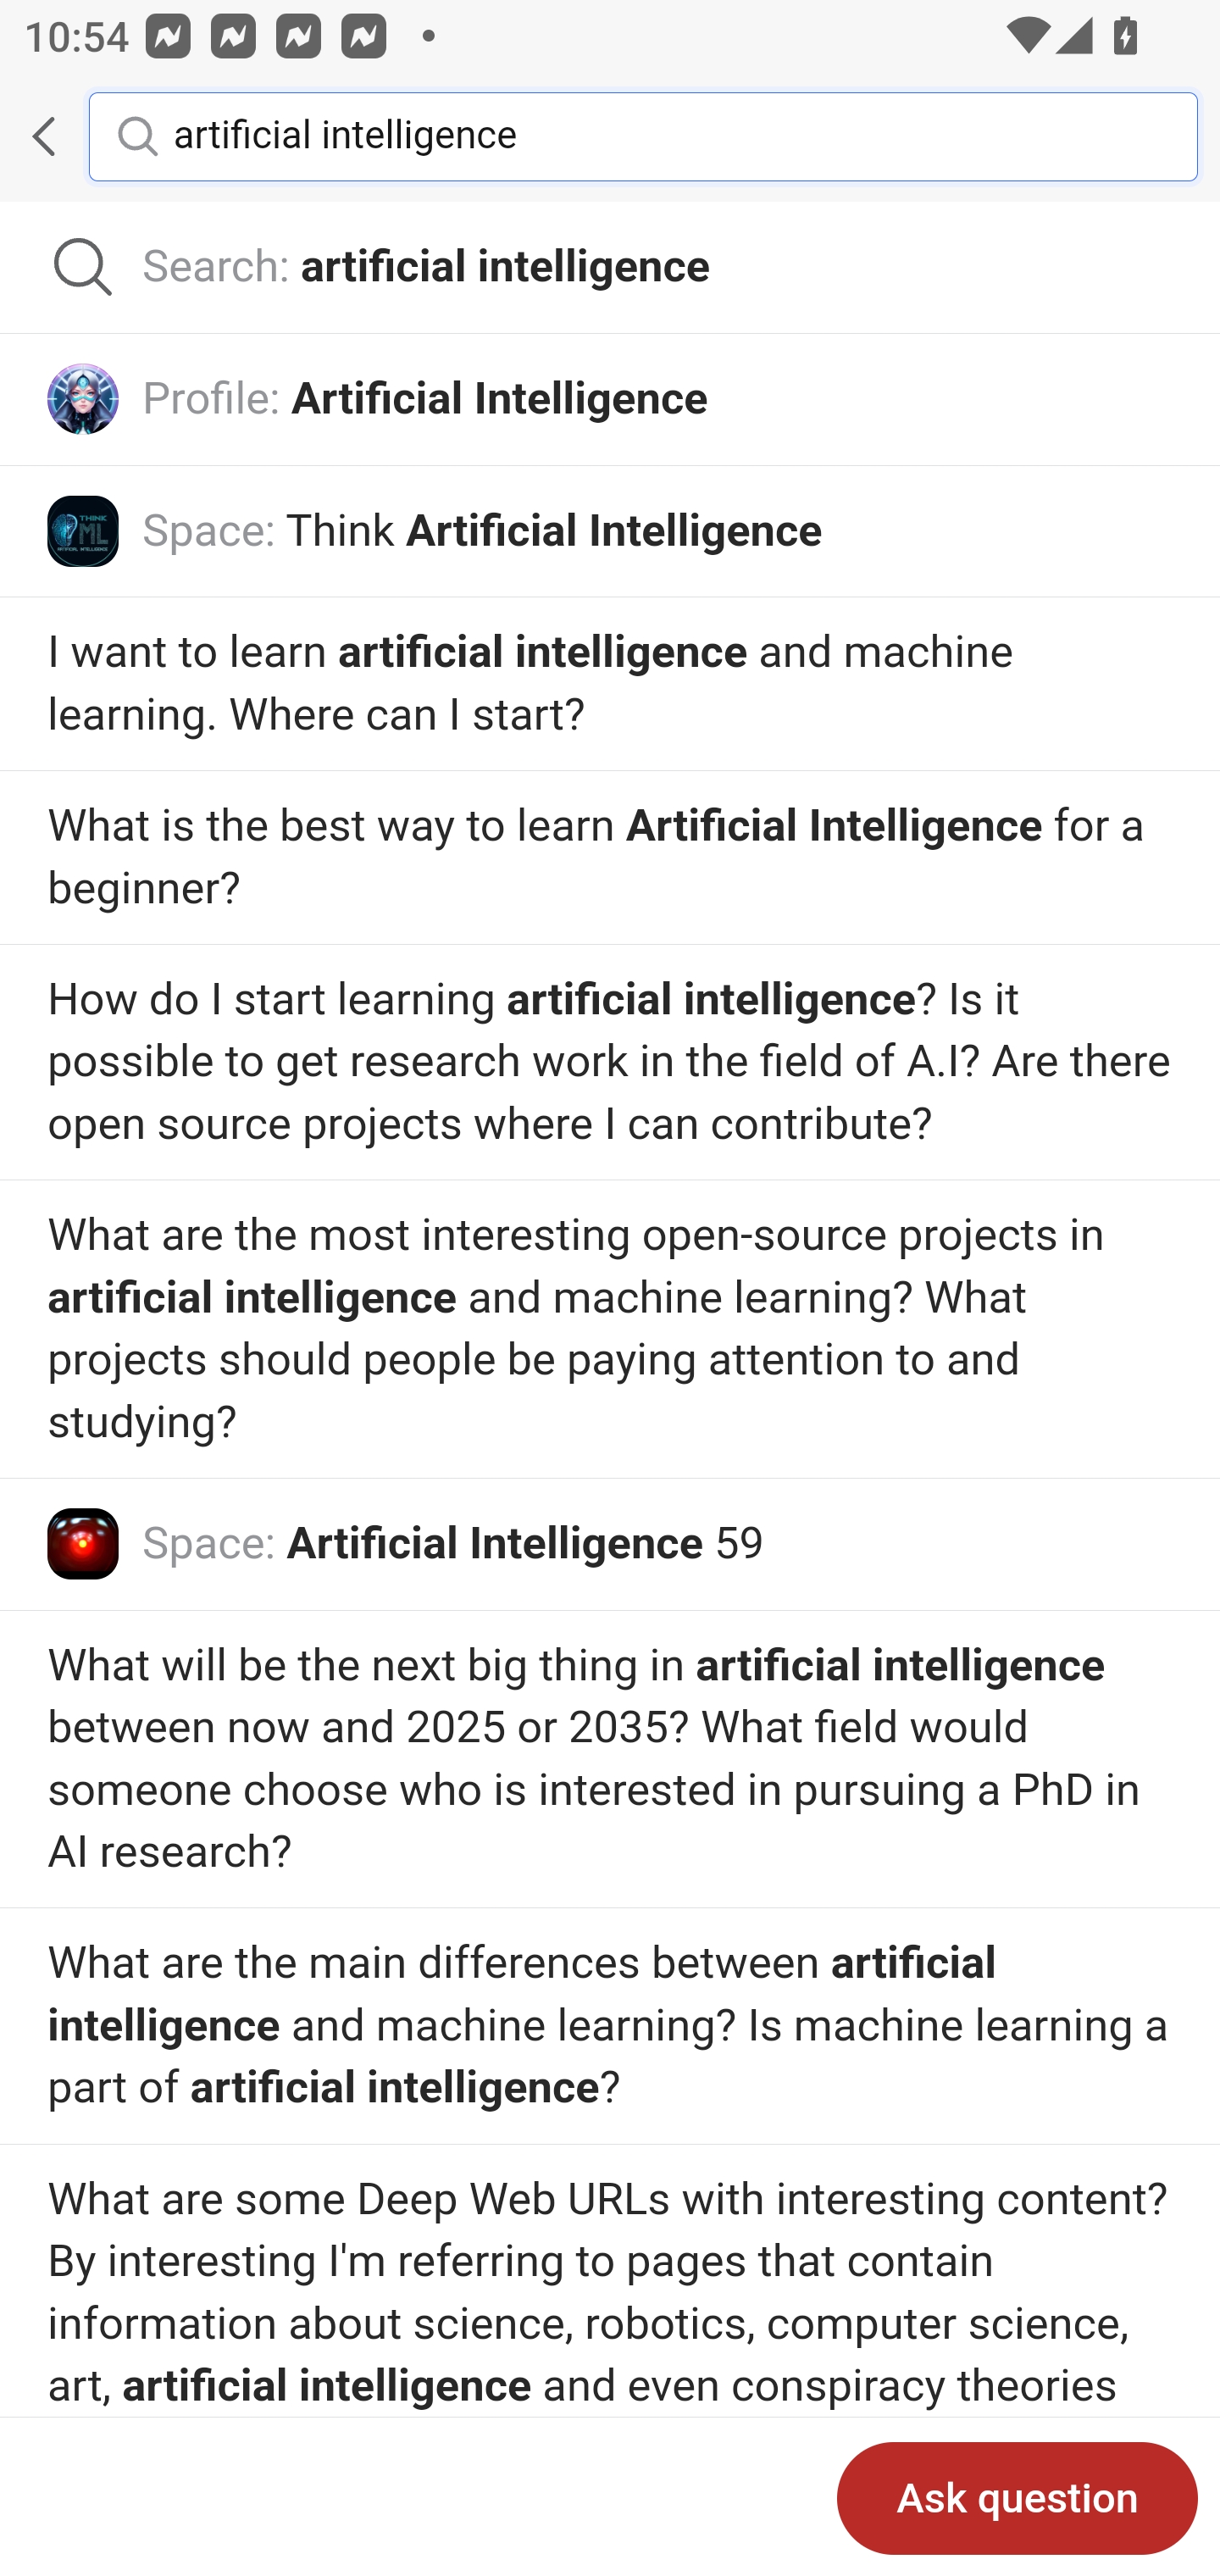  What do you see at coordinates (83, 1542) in the screenshot?
I see `Icon for Artificial Intelligence 59` at bounding box center [83, 1542].